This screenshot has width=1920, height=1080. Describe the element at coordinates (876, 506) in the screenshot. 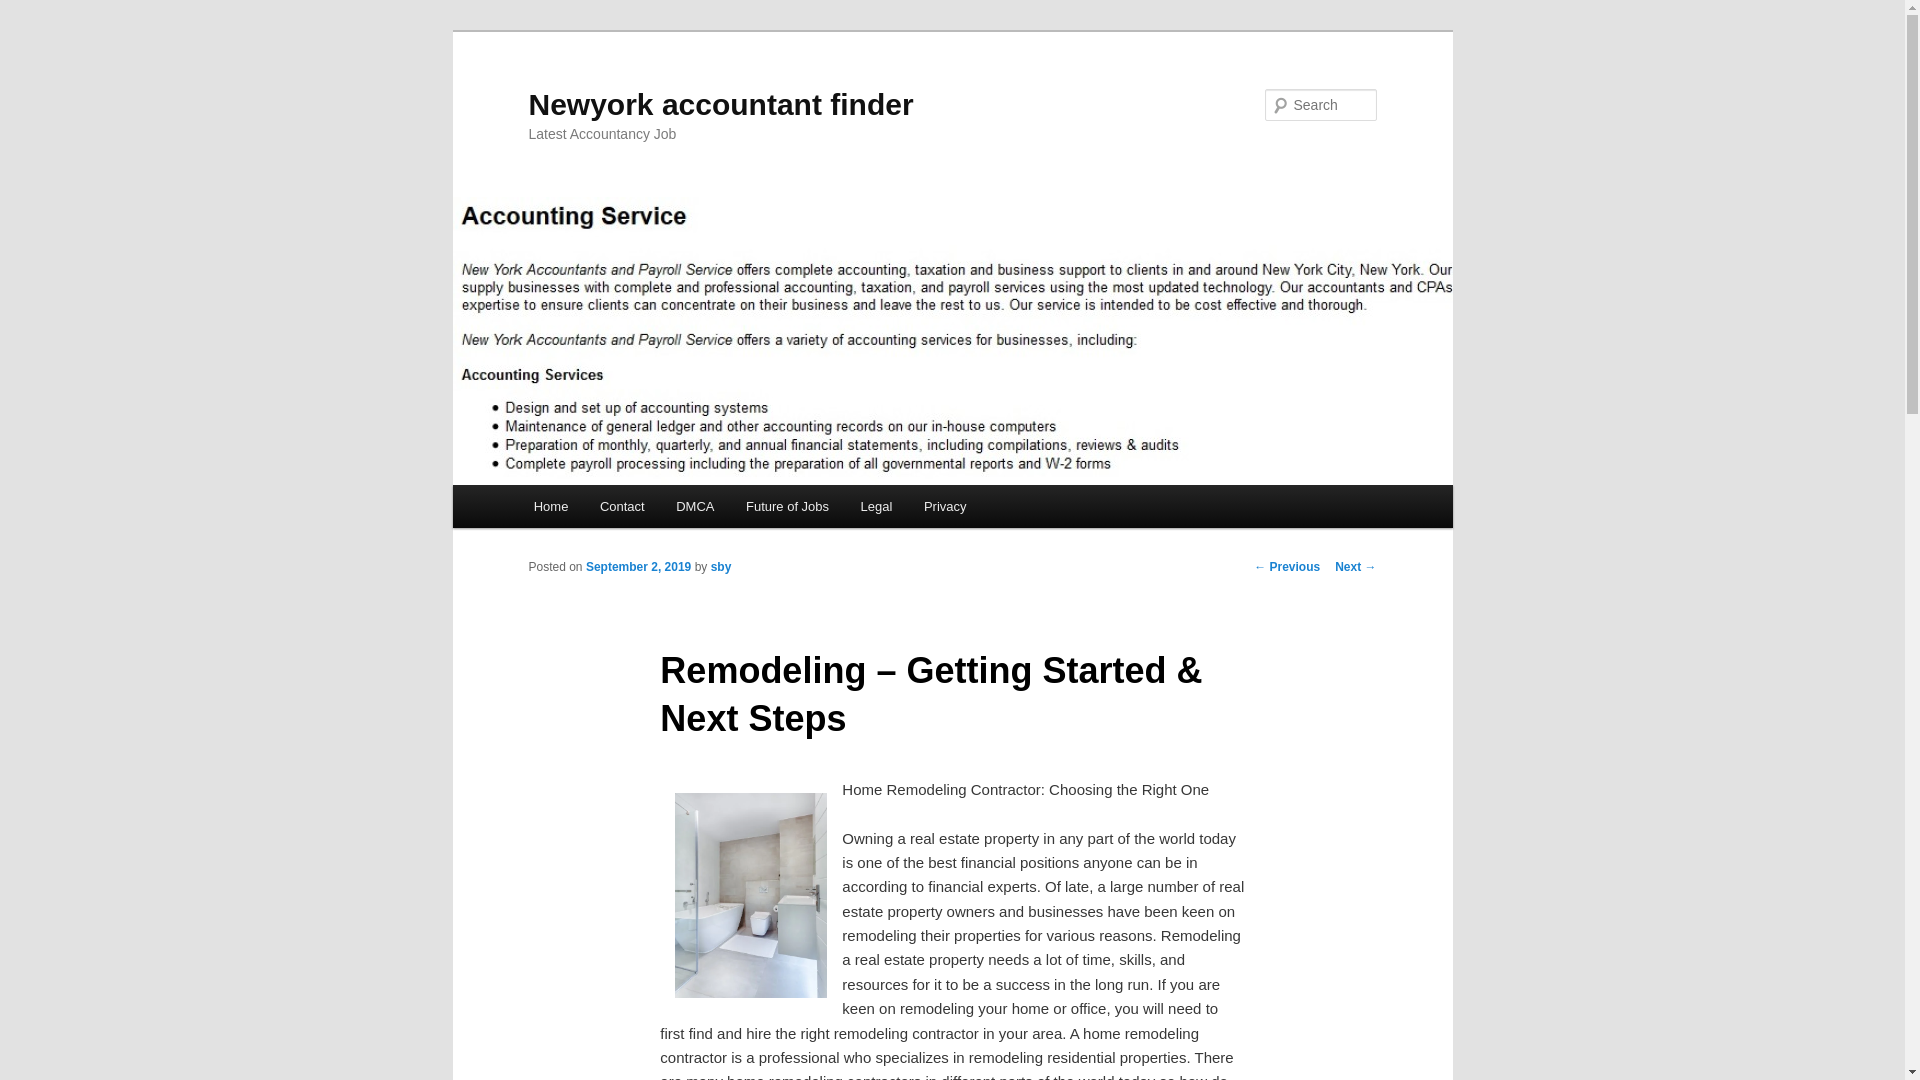

I see `Legal` at that location.